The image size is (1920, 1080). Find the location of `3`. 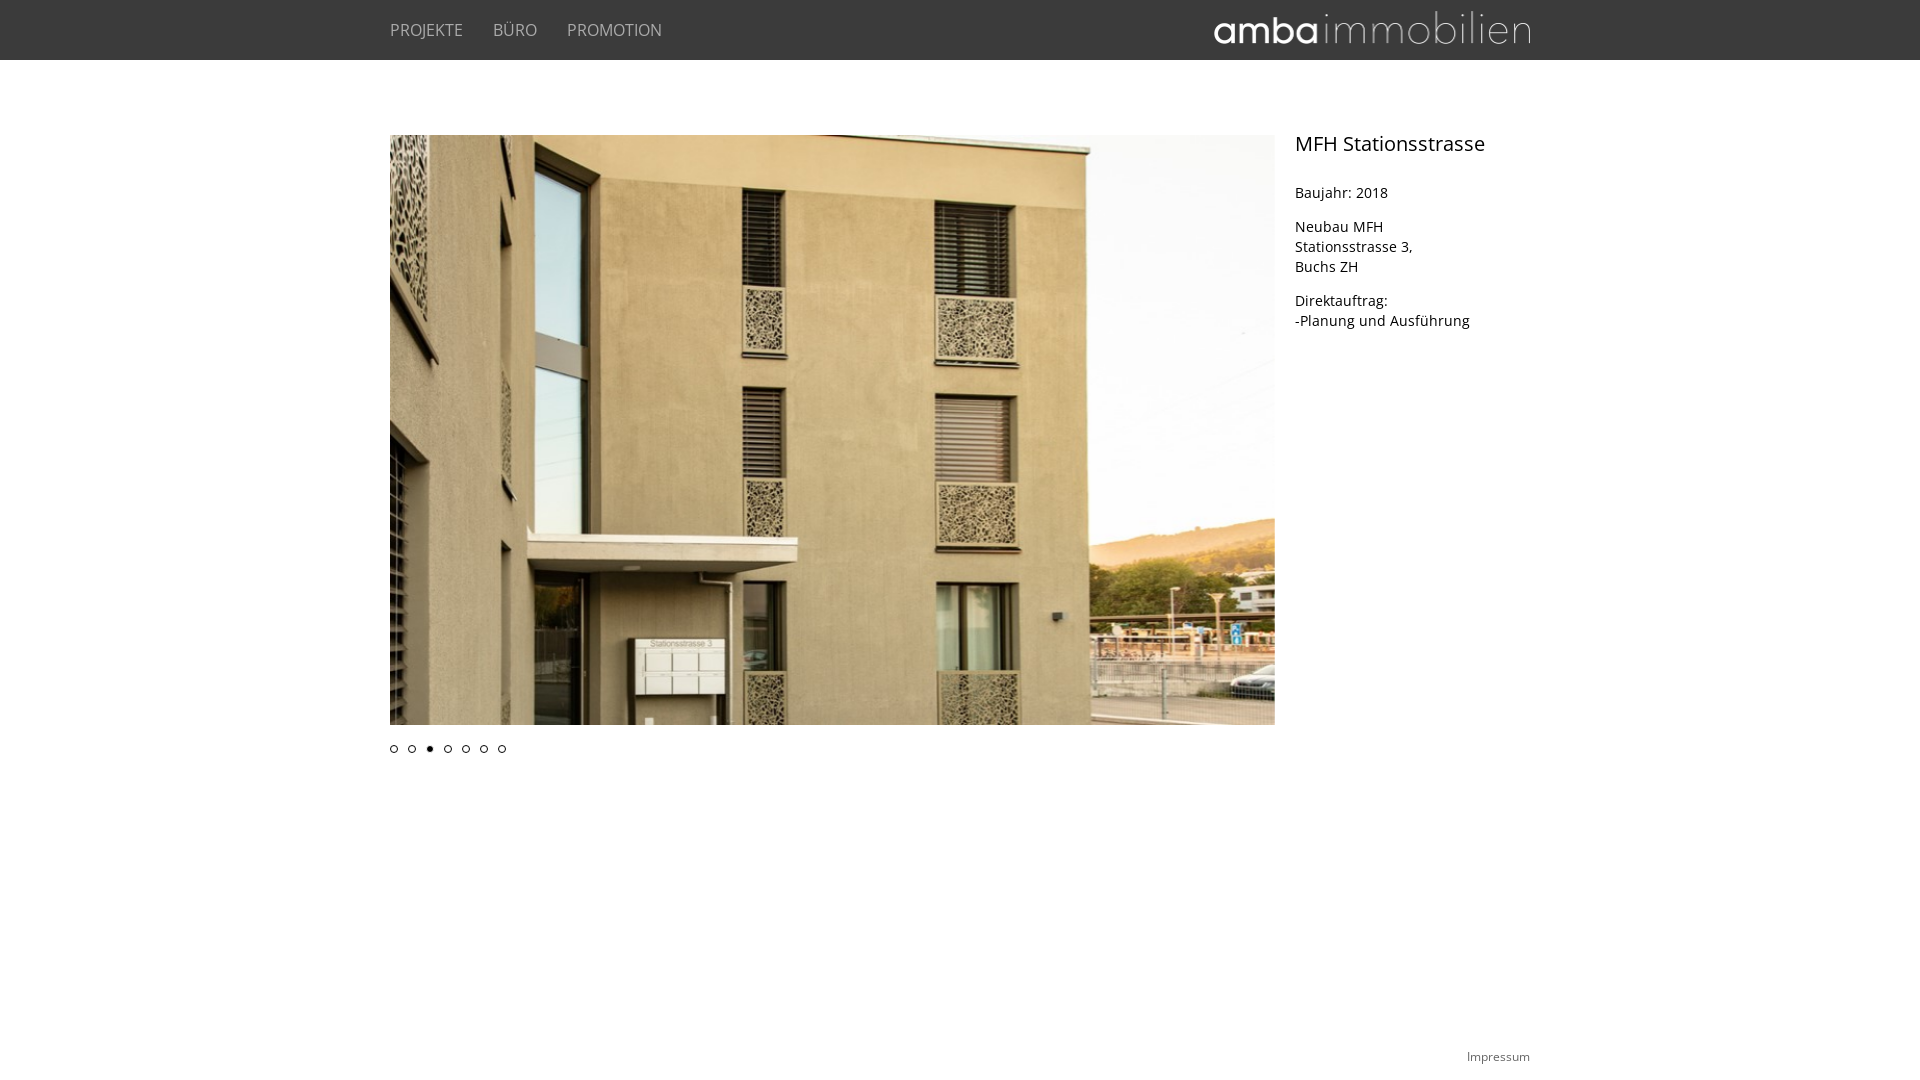

3 is located at coordinates (430, 749).